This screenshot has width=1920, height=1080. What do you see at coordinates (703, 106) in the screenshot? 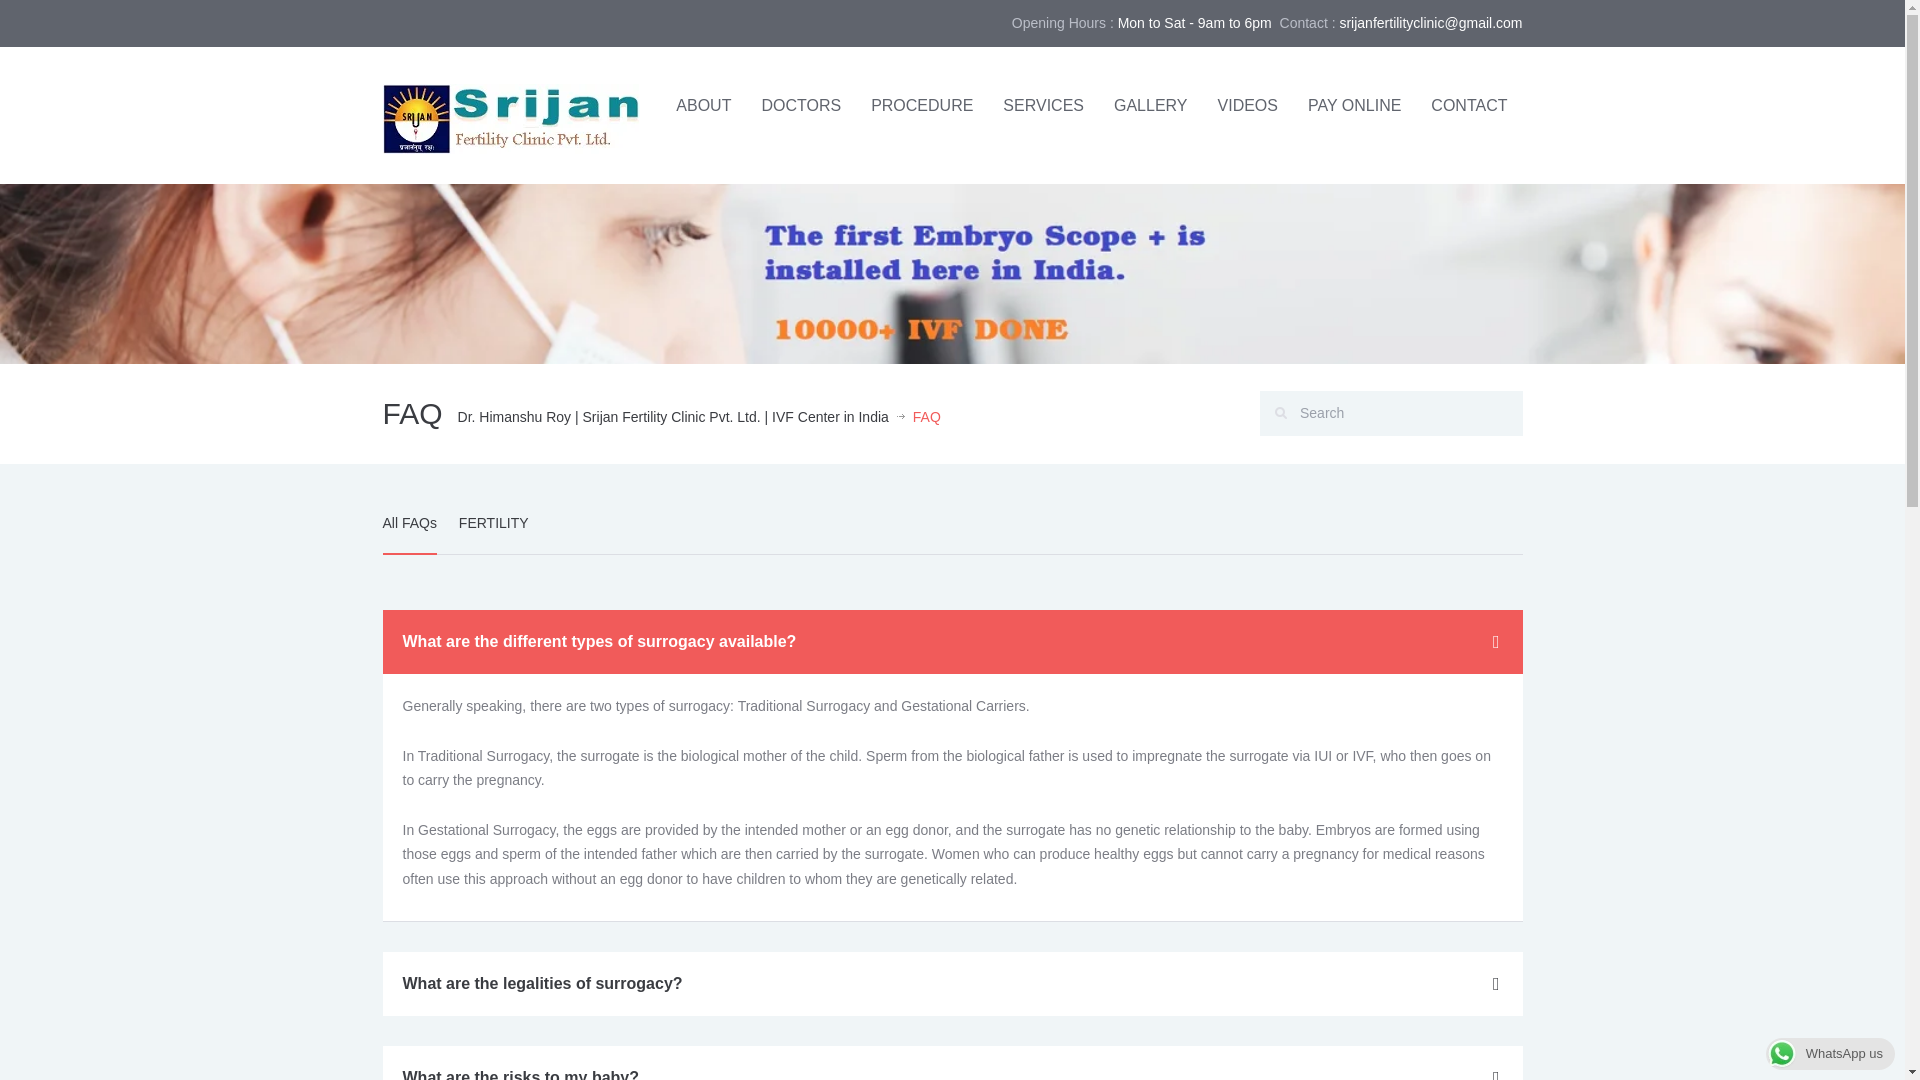
I see `ABOUT` at bounding box center [703, 106].